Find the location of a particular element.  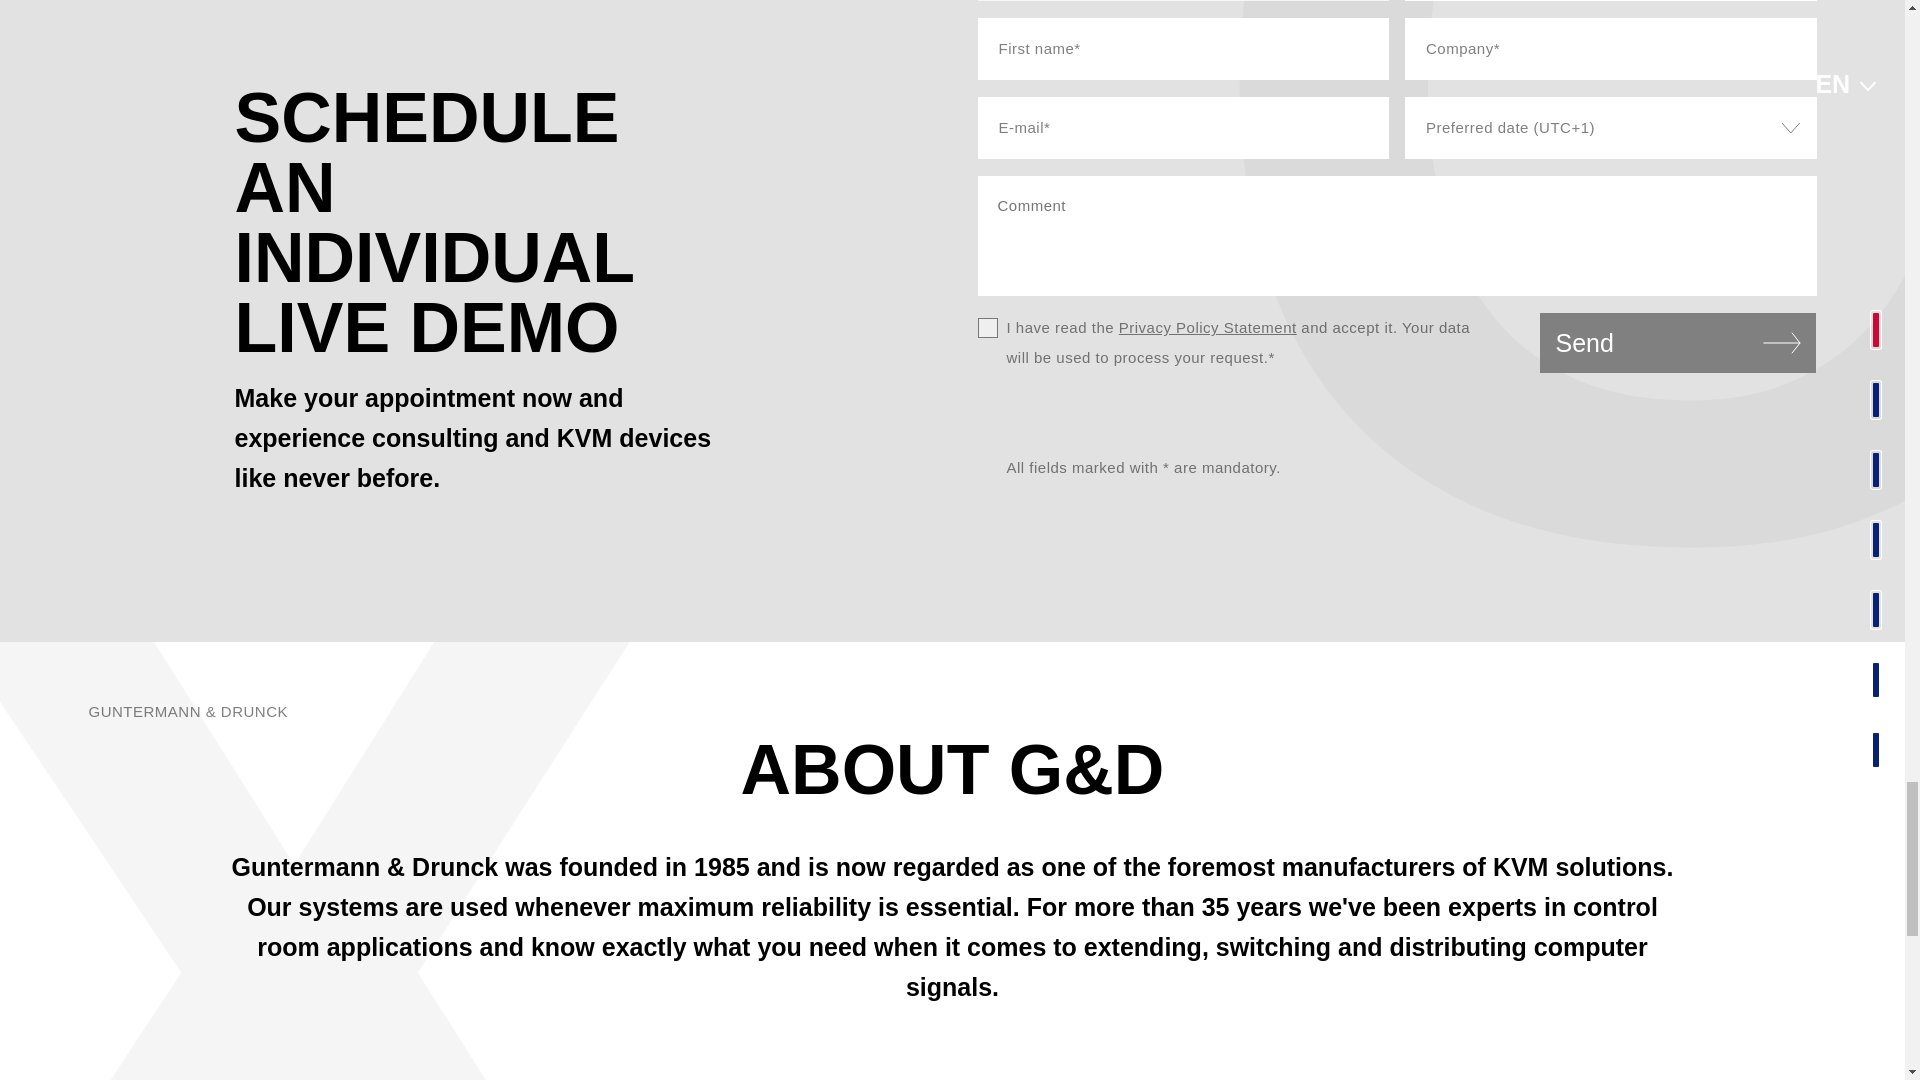

E-mail is located at coordinates (1184, 128).